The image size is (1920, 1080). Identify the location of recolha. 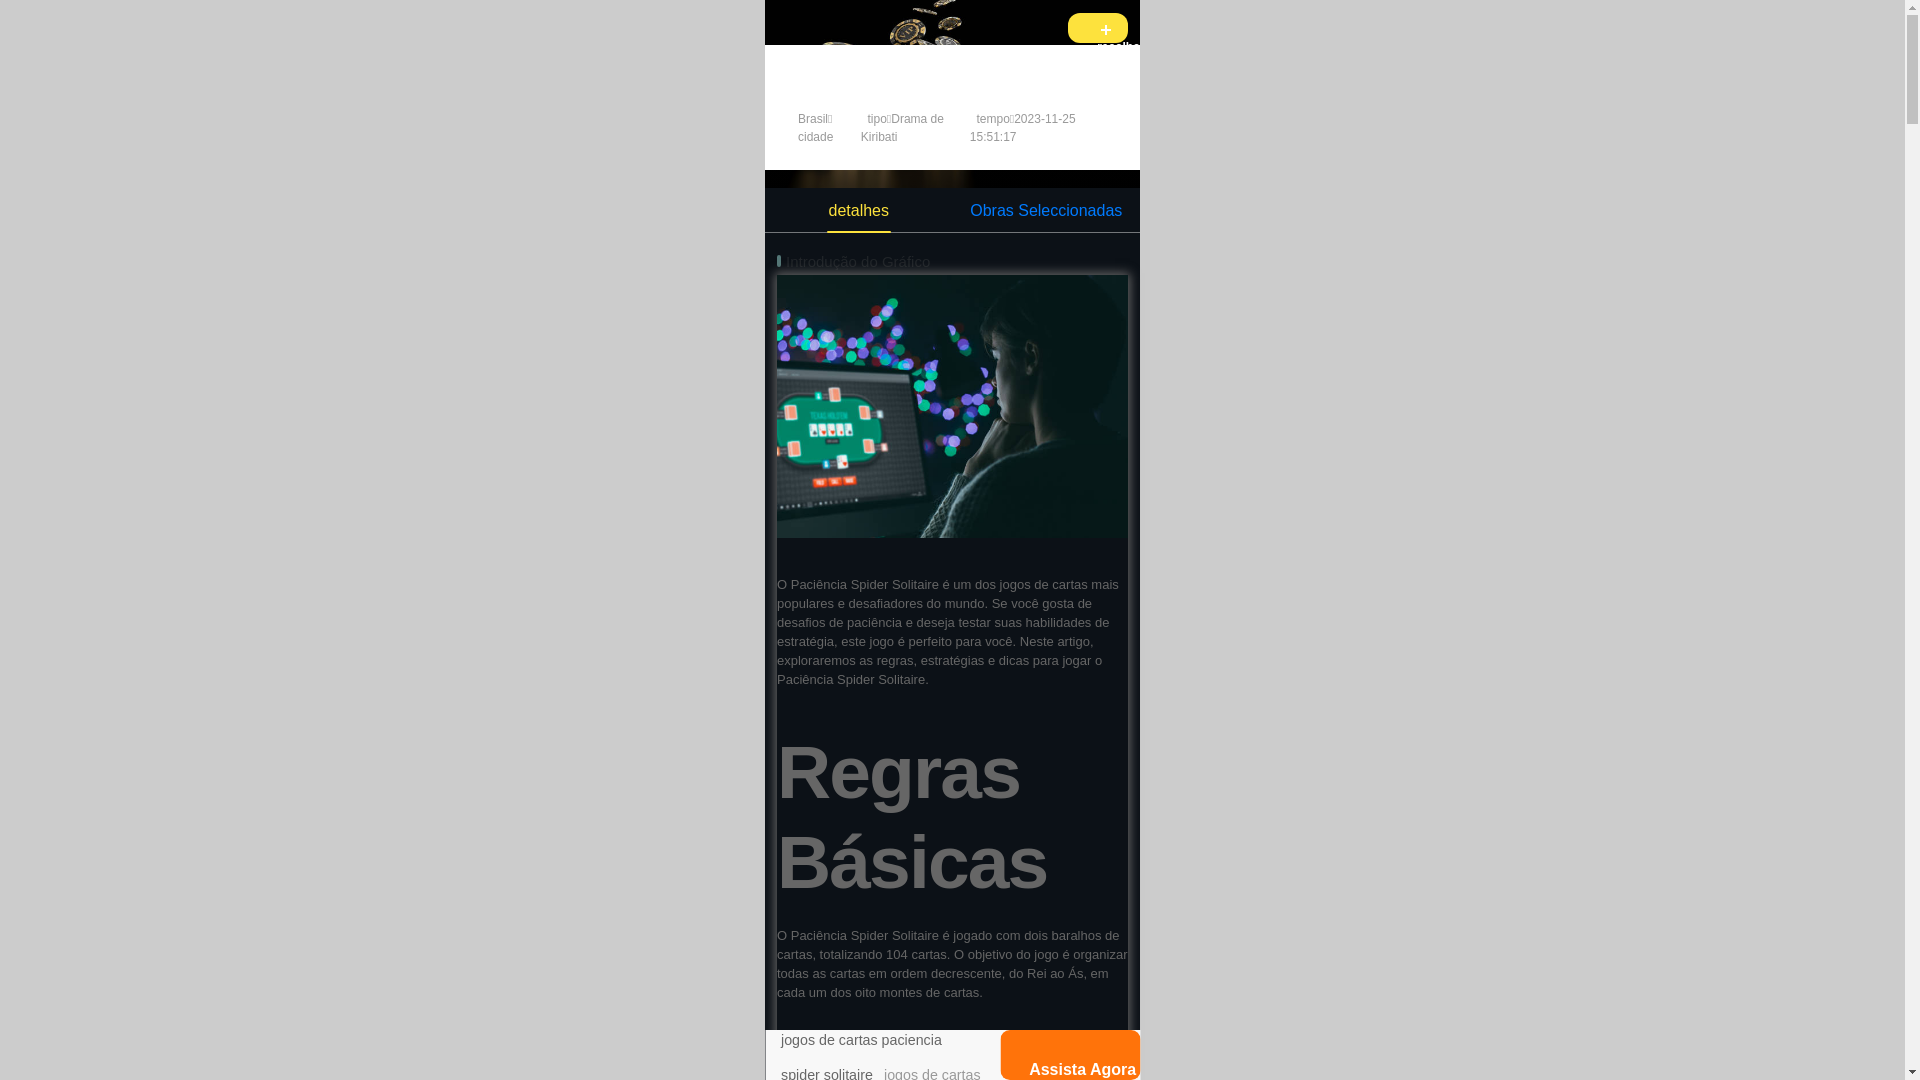
(1098, 28).